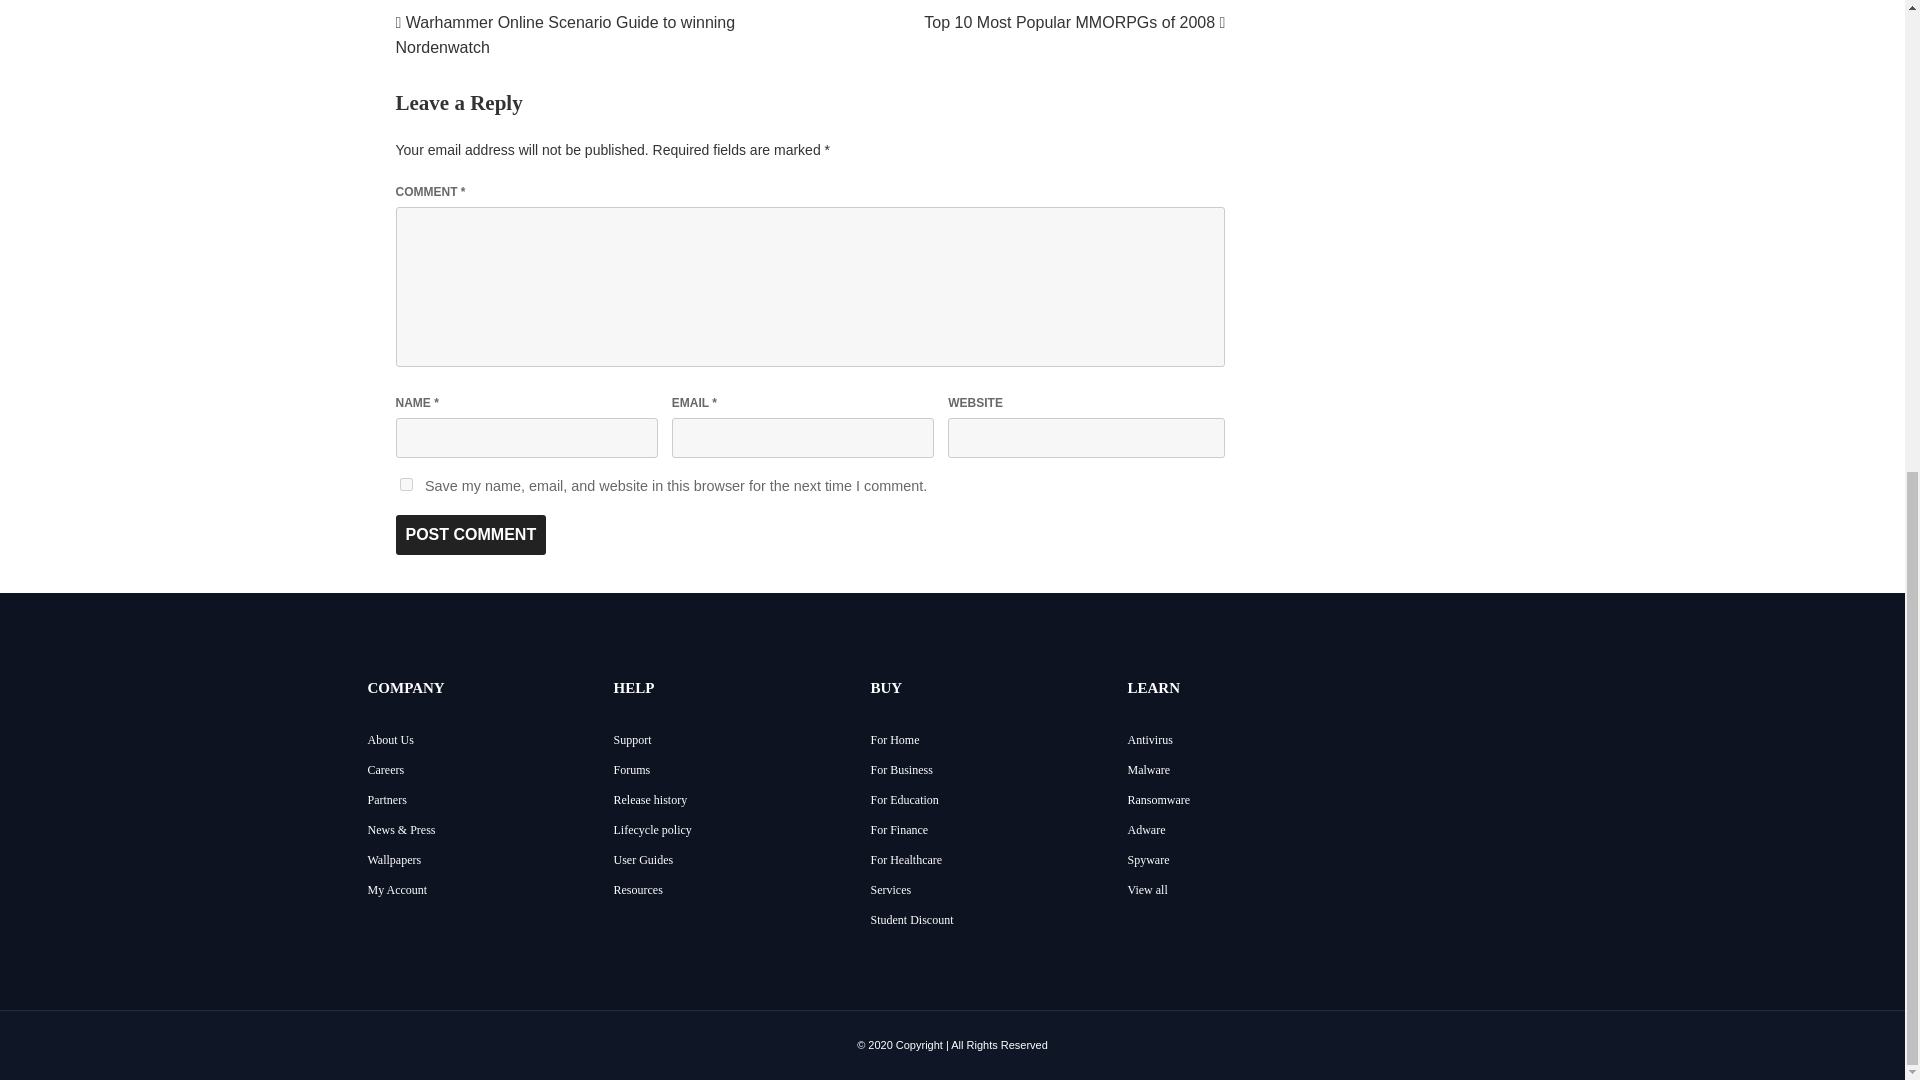  Describe the element at coordinates (565, 35) in the screenshot. I see `Warhammer Online Scenario Guide to winning Nordenwatch` at that location.